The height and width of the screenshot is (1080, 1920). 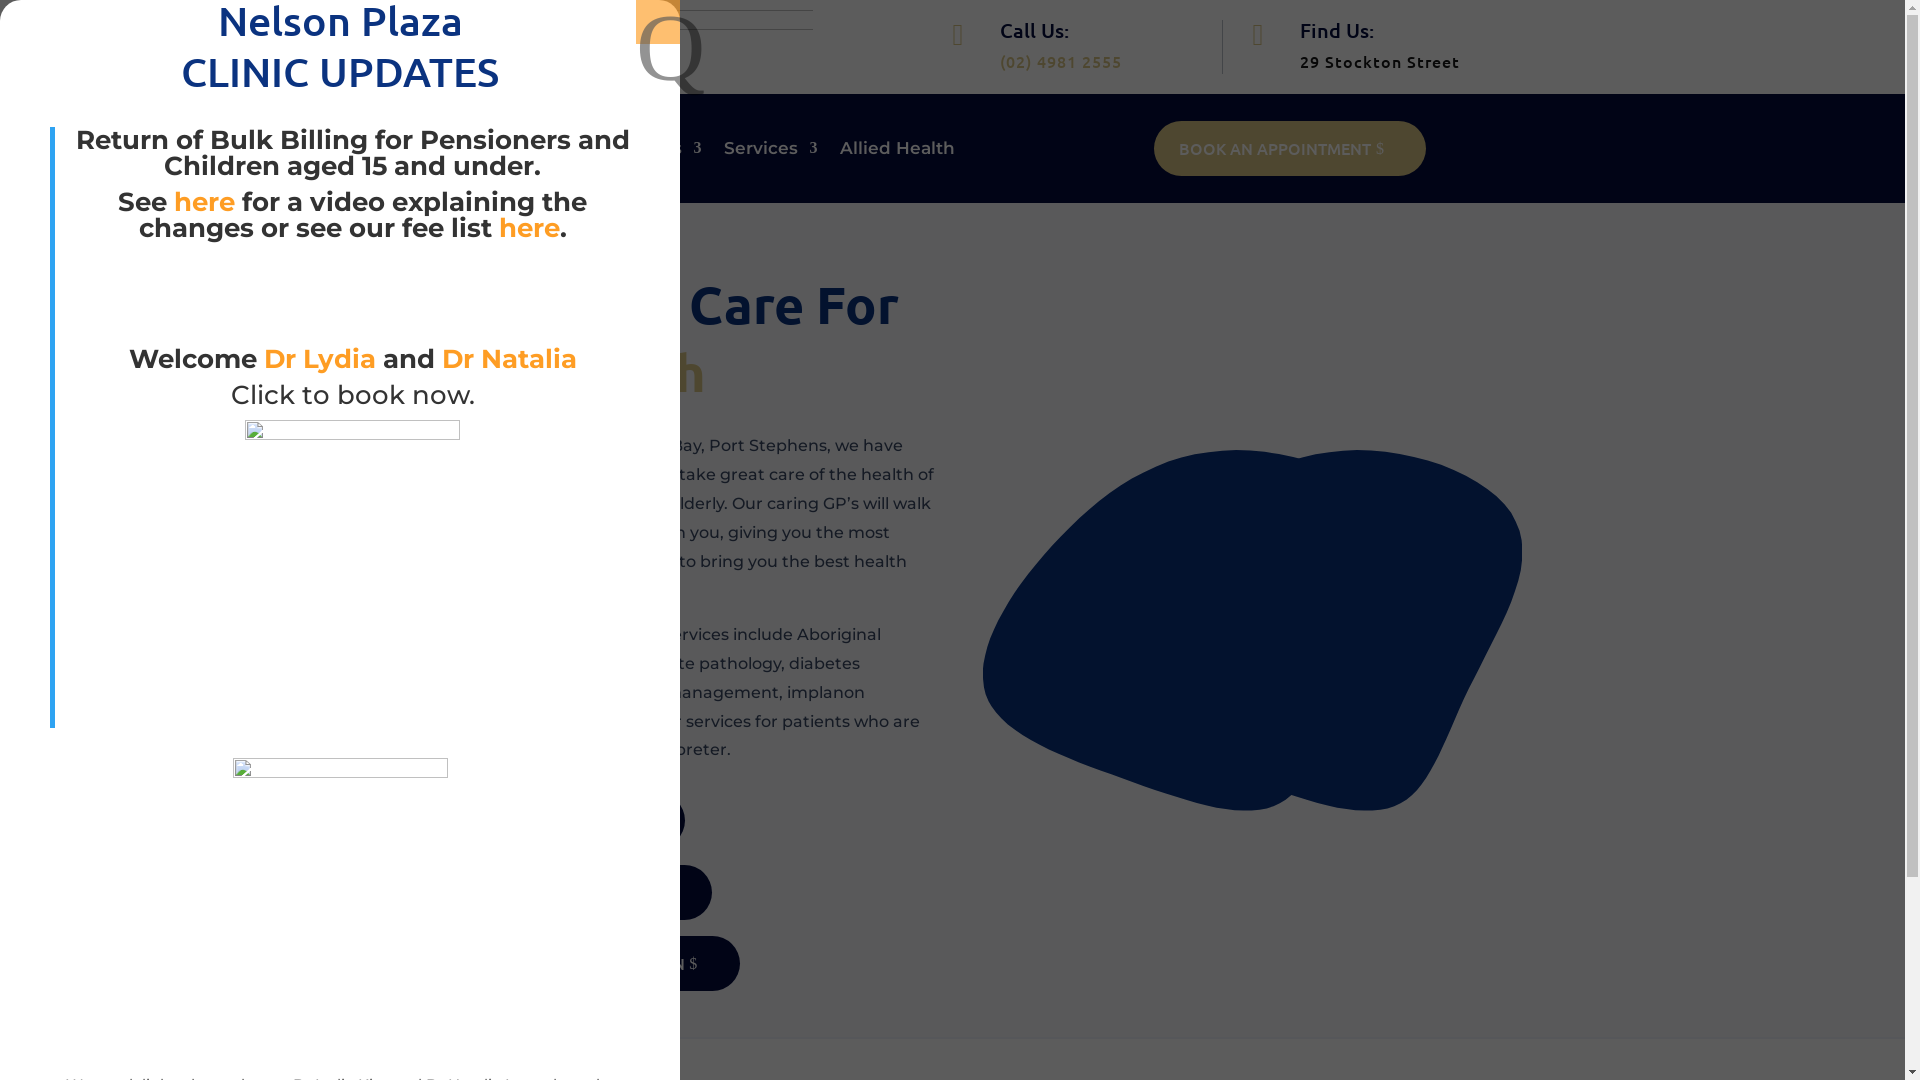 I want to click on Doctors, so click(x=658, y=152).